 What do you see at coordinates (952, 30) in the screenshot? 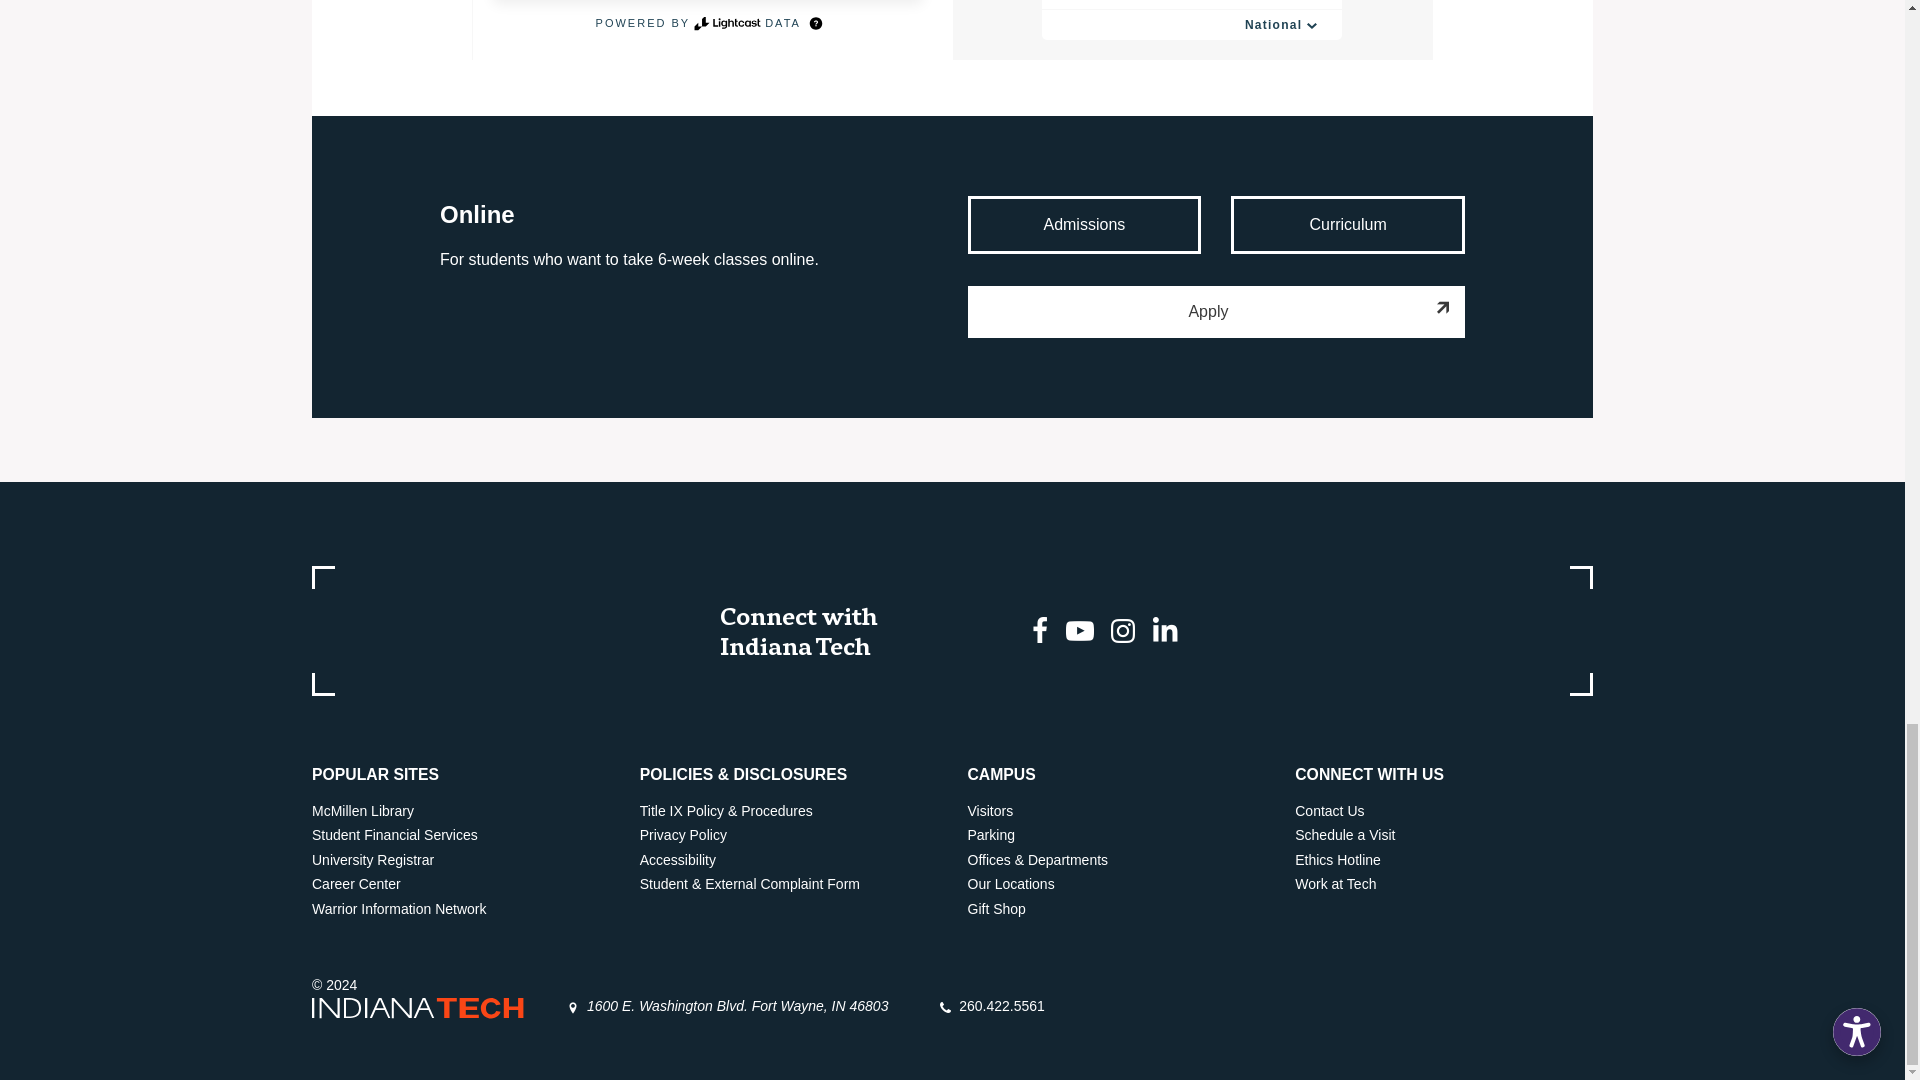
I see `indianatech widget` at bounding box center [952, 30].